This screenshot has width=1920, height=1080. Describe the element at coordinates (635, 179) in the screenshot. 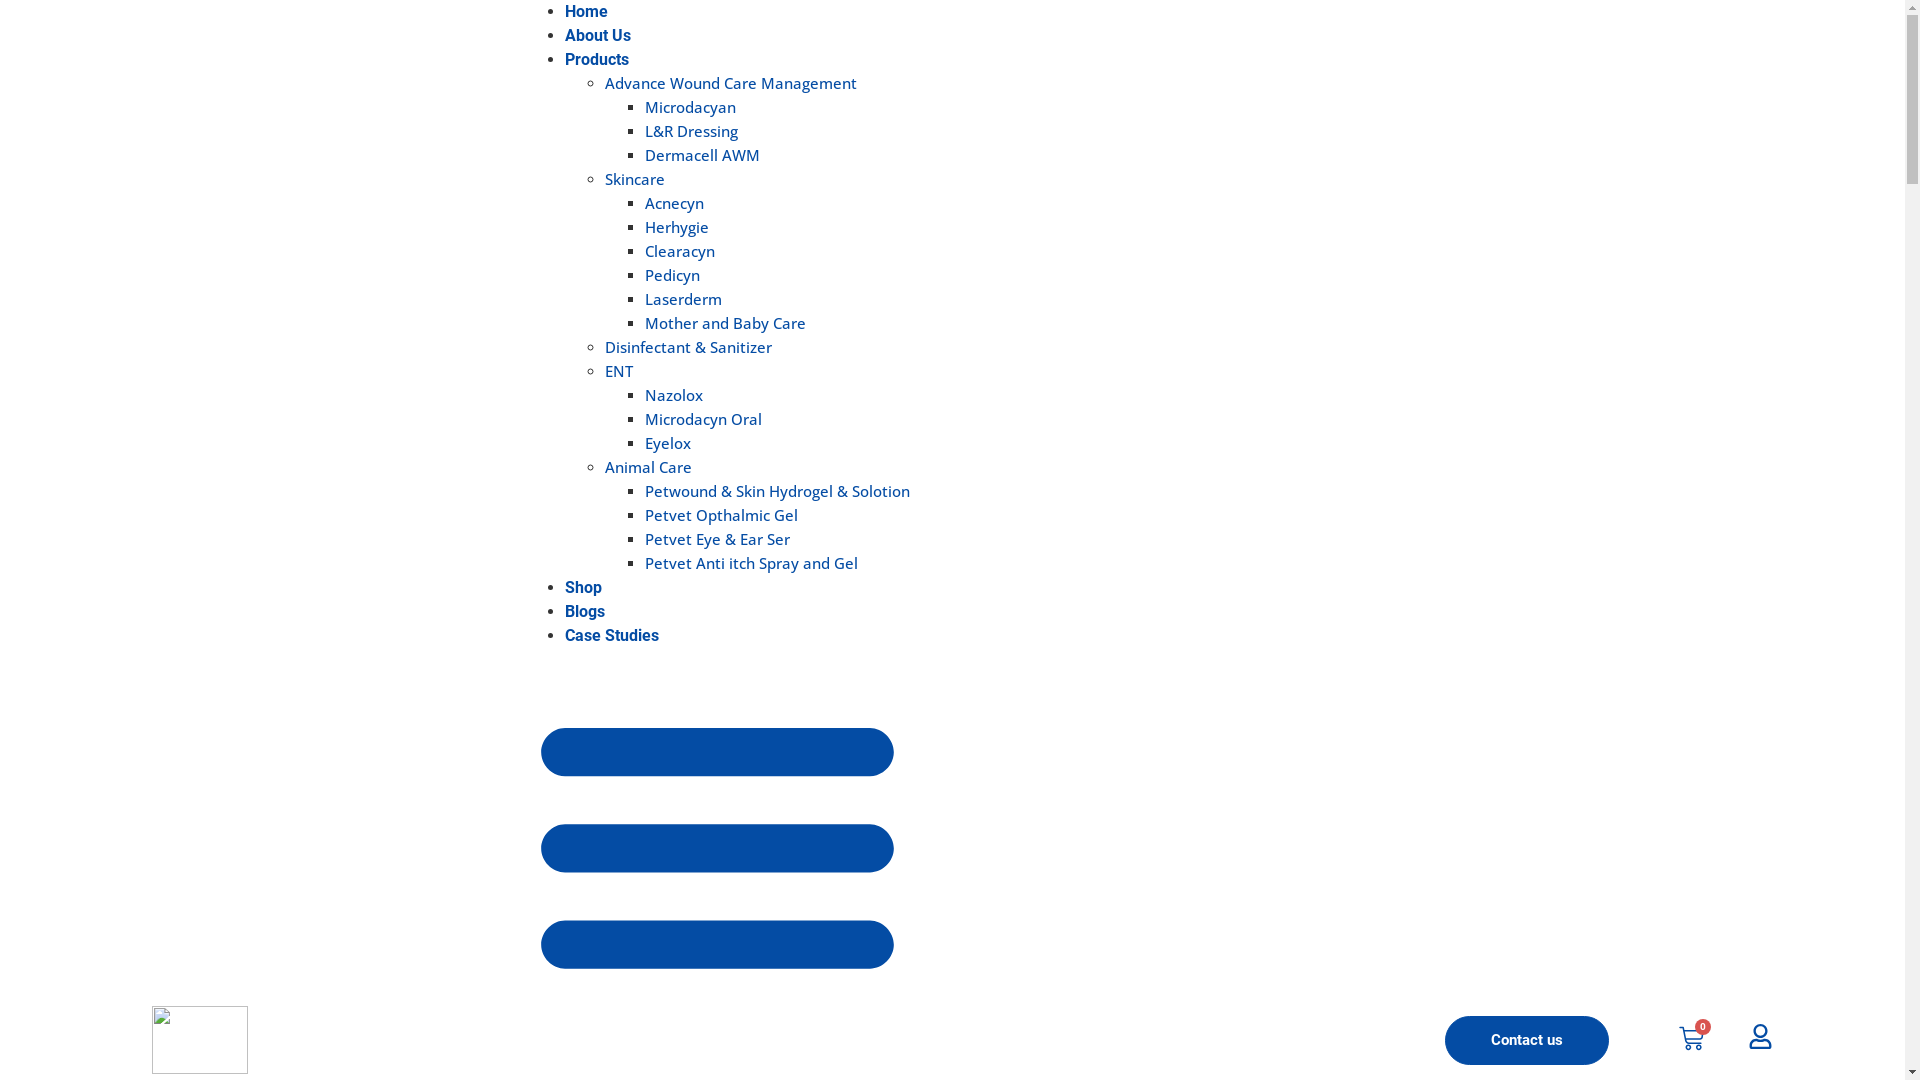

I see `Skincare` at that location.